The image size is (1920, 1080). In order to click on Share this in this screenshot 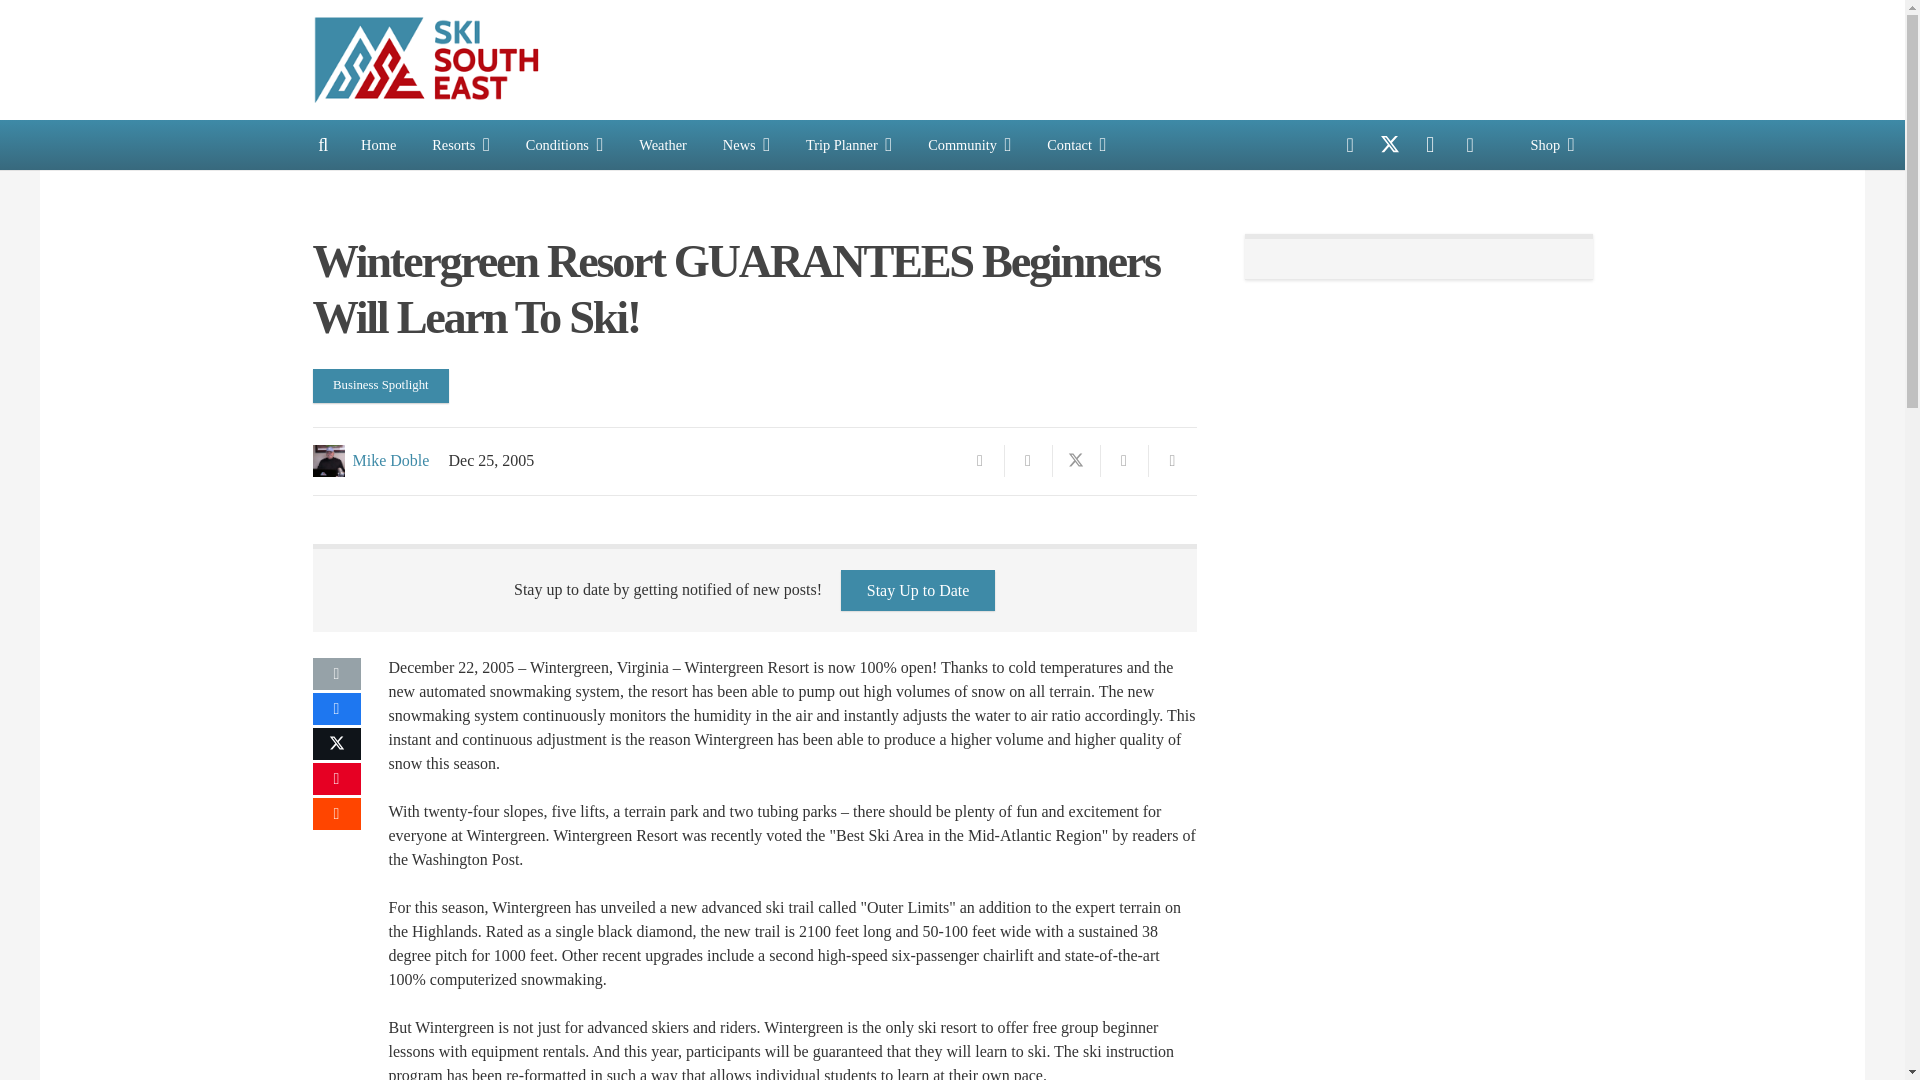, I will do `click(1172, 460)`.